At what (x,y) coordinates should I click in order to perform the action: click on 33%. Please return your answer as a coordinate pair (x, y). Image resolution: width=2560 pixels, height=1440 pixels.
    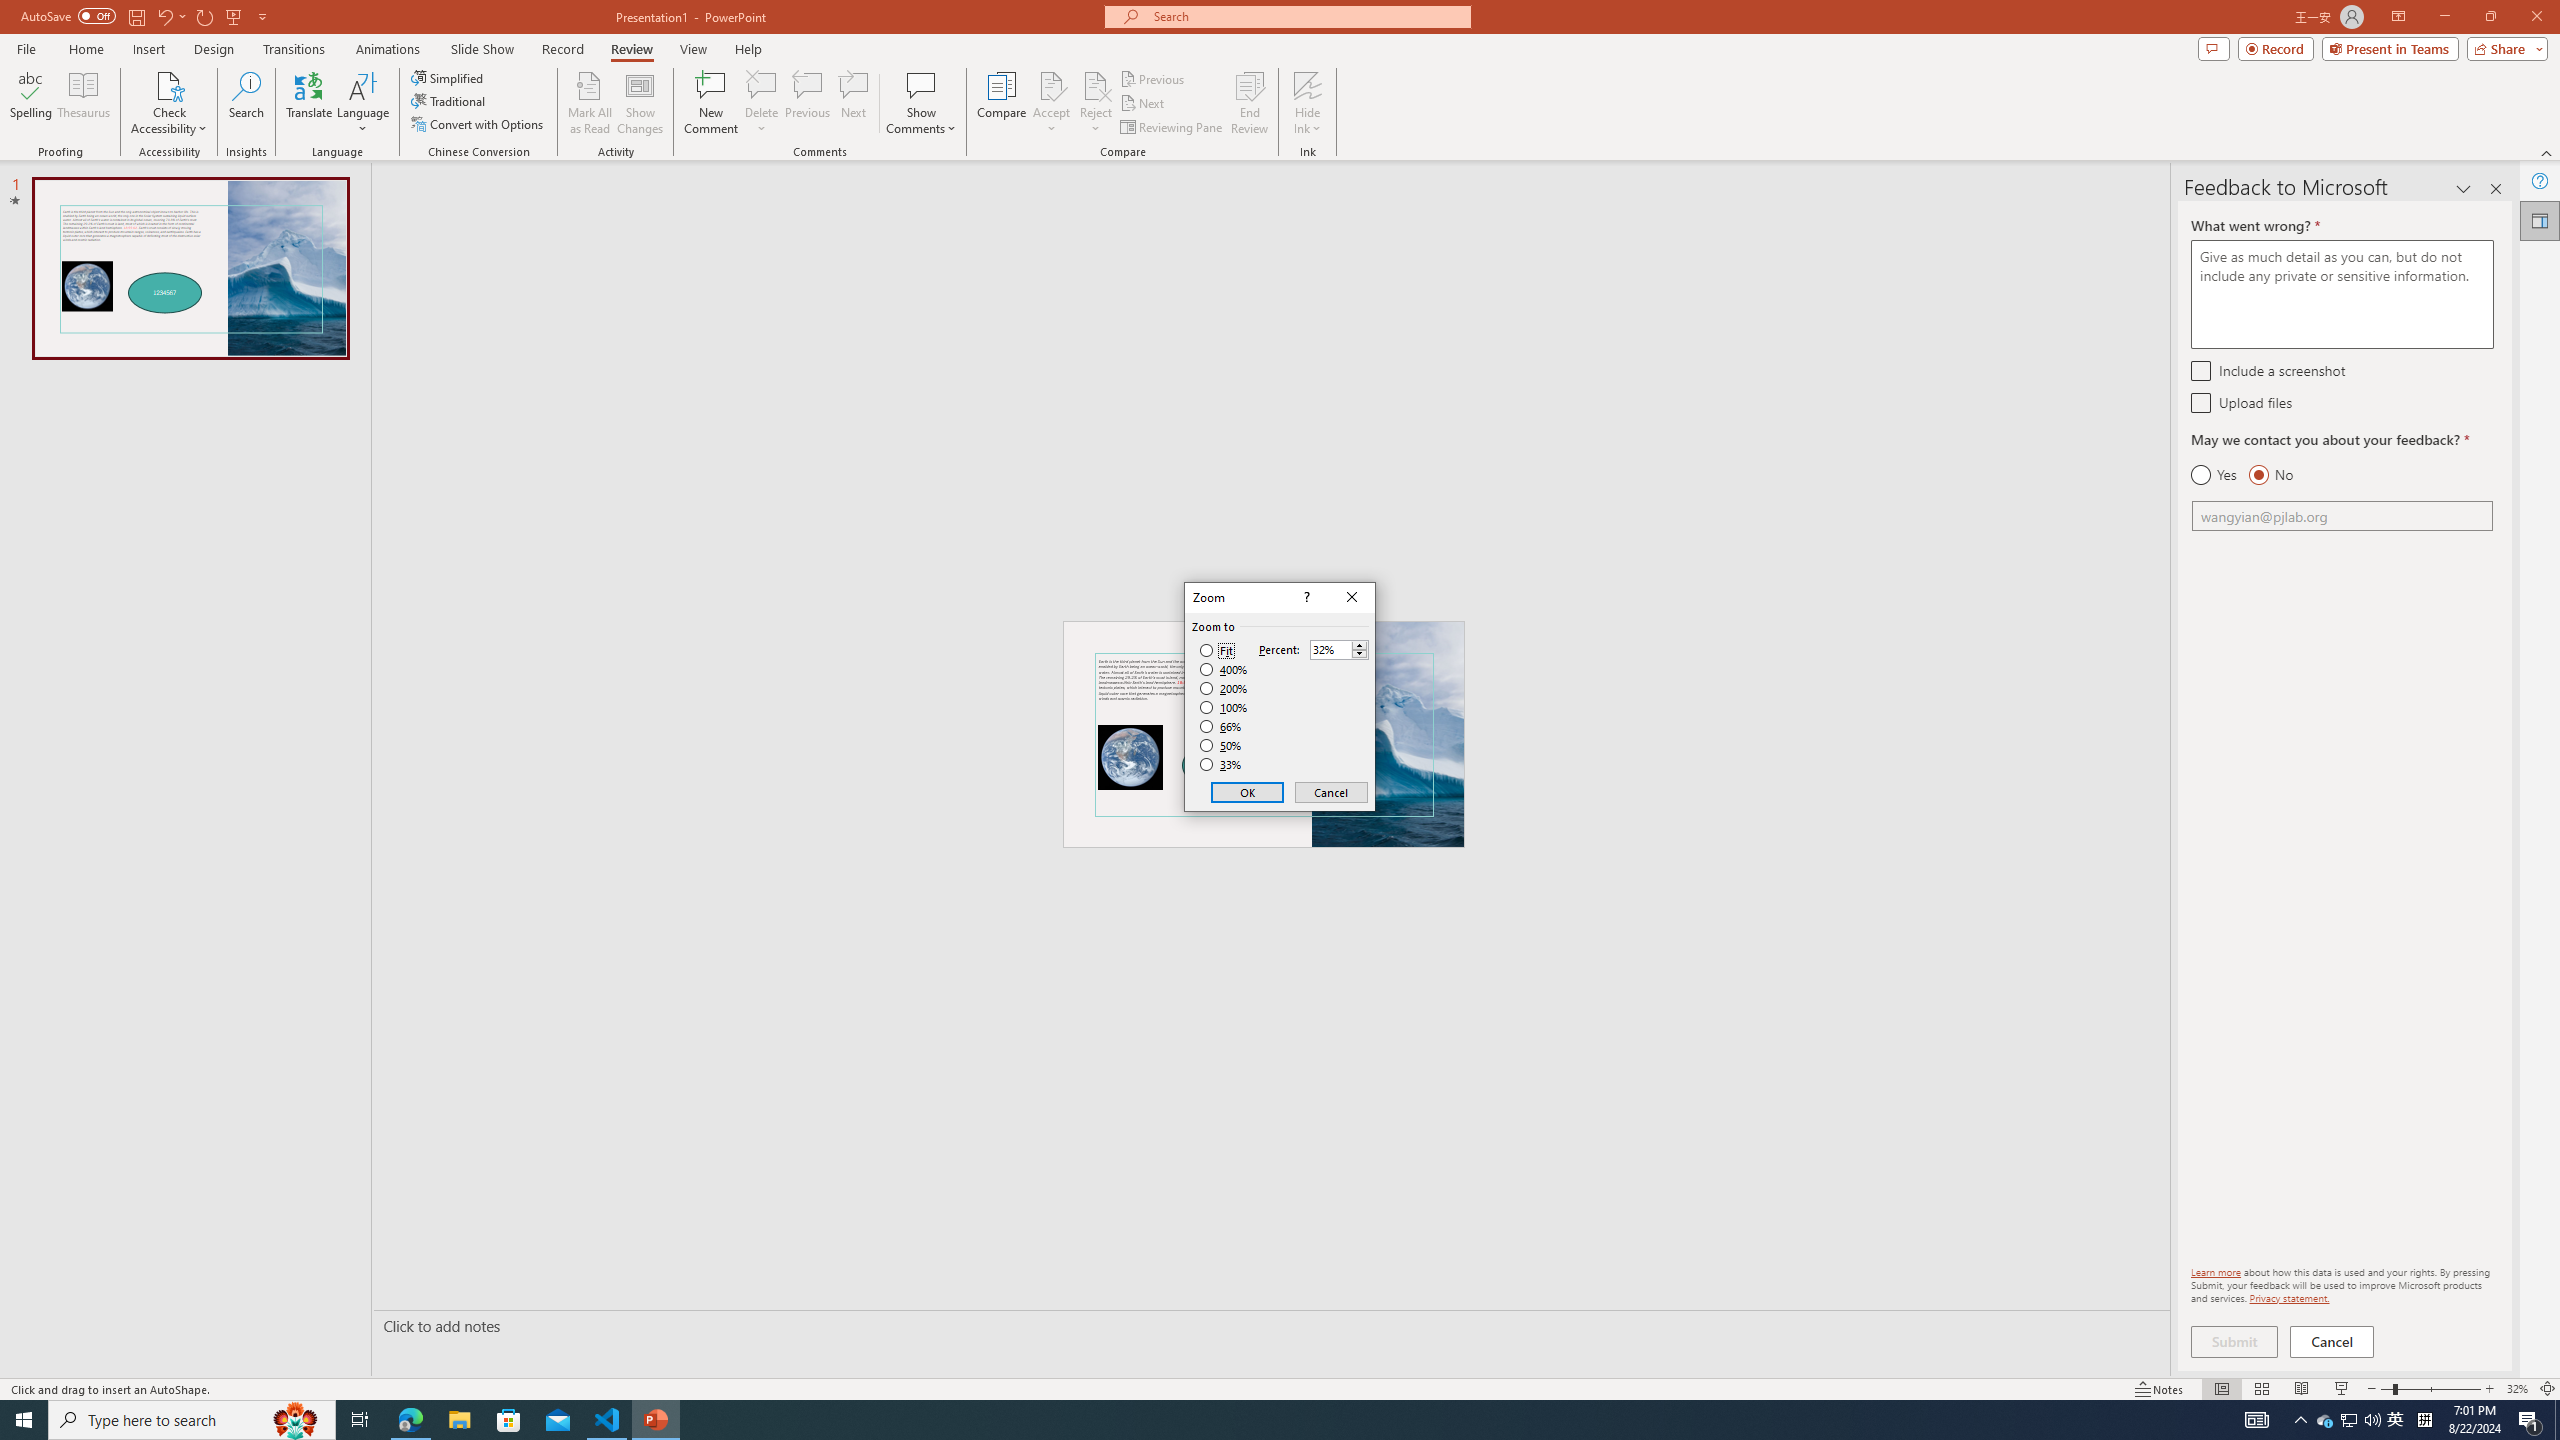
    Looking at the image, I should click on (1222, 765).